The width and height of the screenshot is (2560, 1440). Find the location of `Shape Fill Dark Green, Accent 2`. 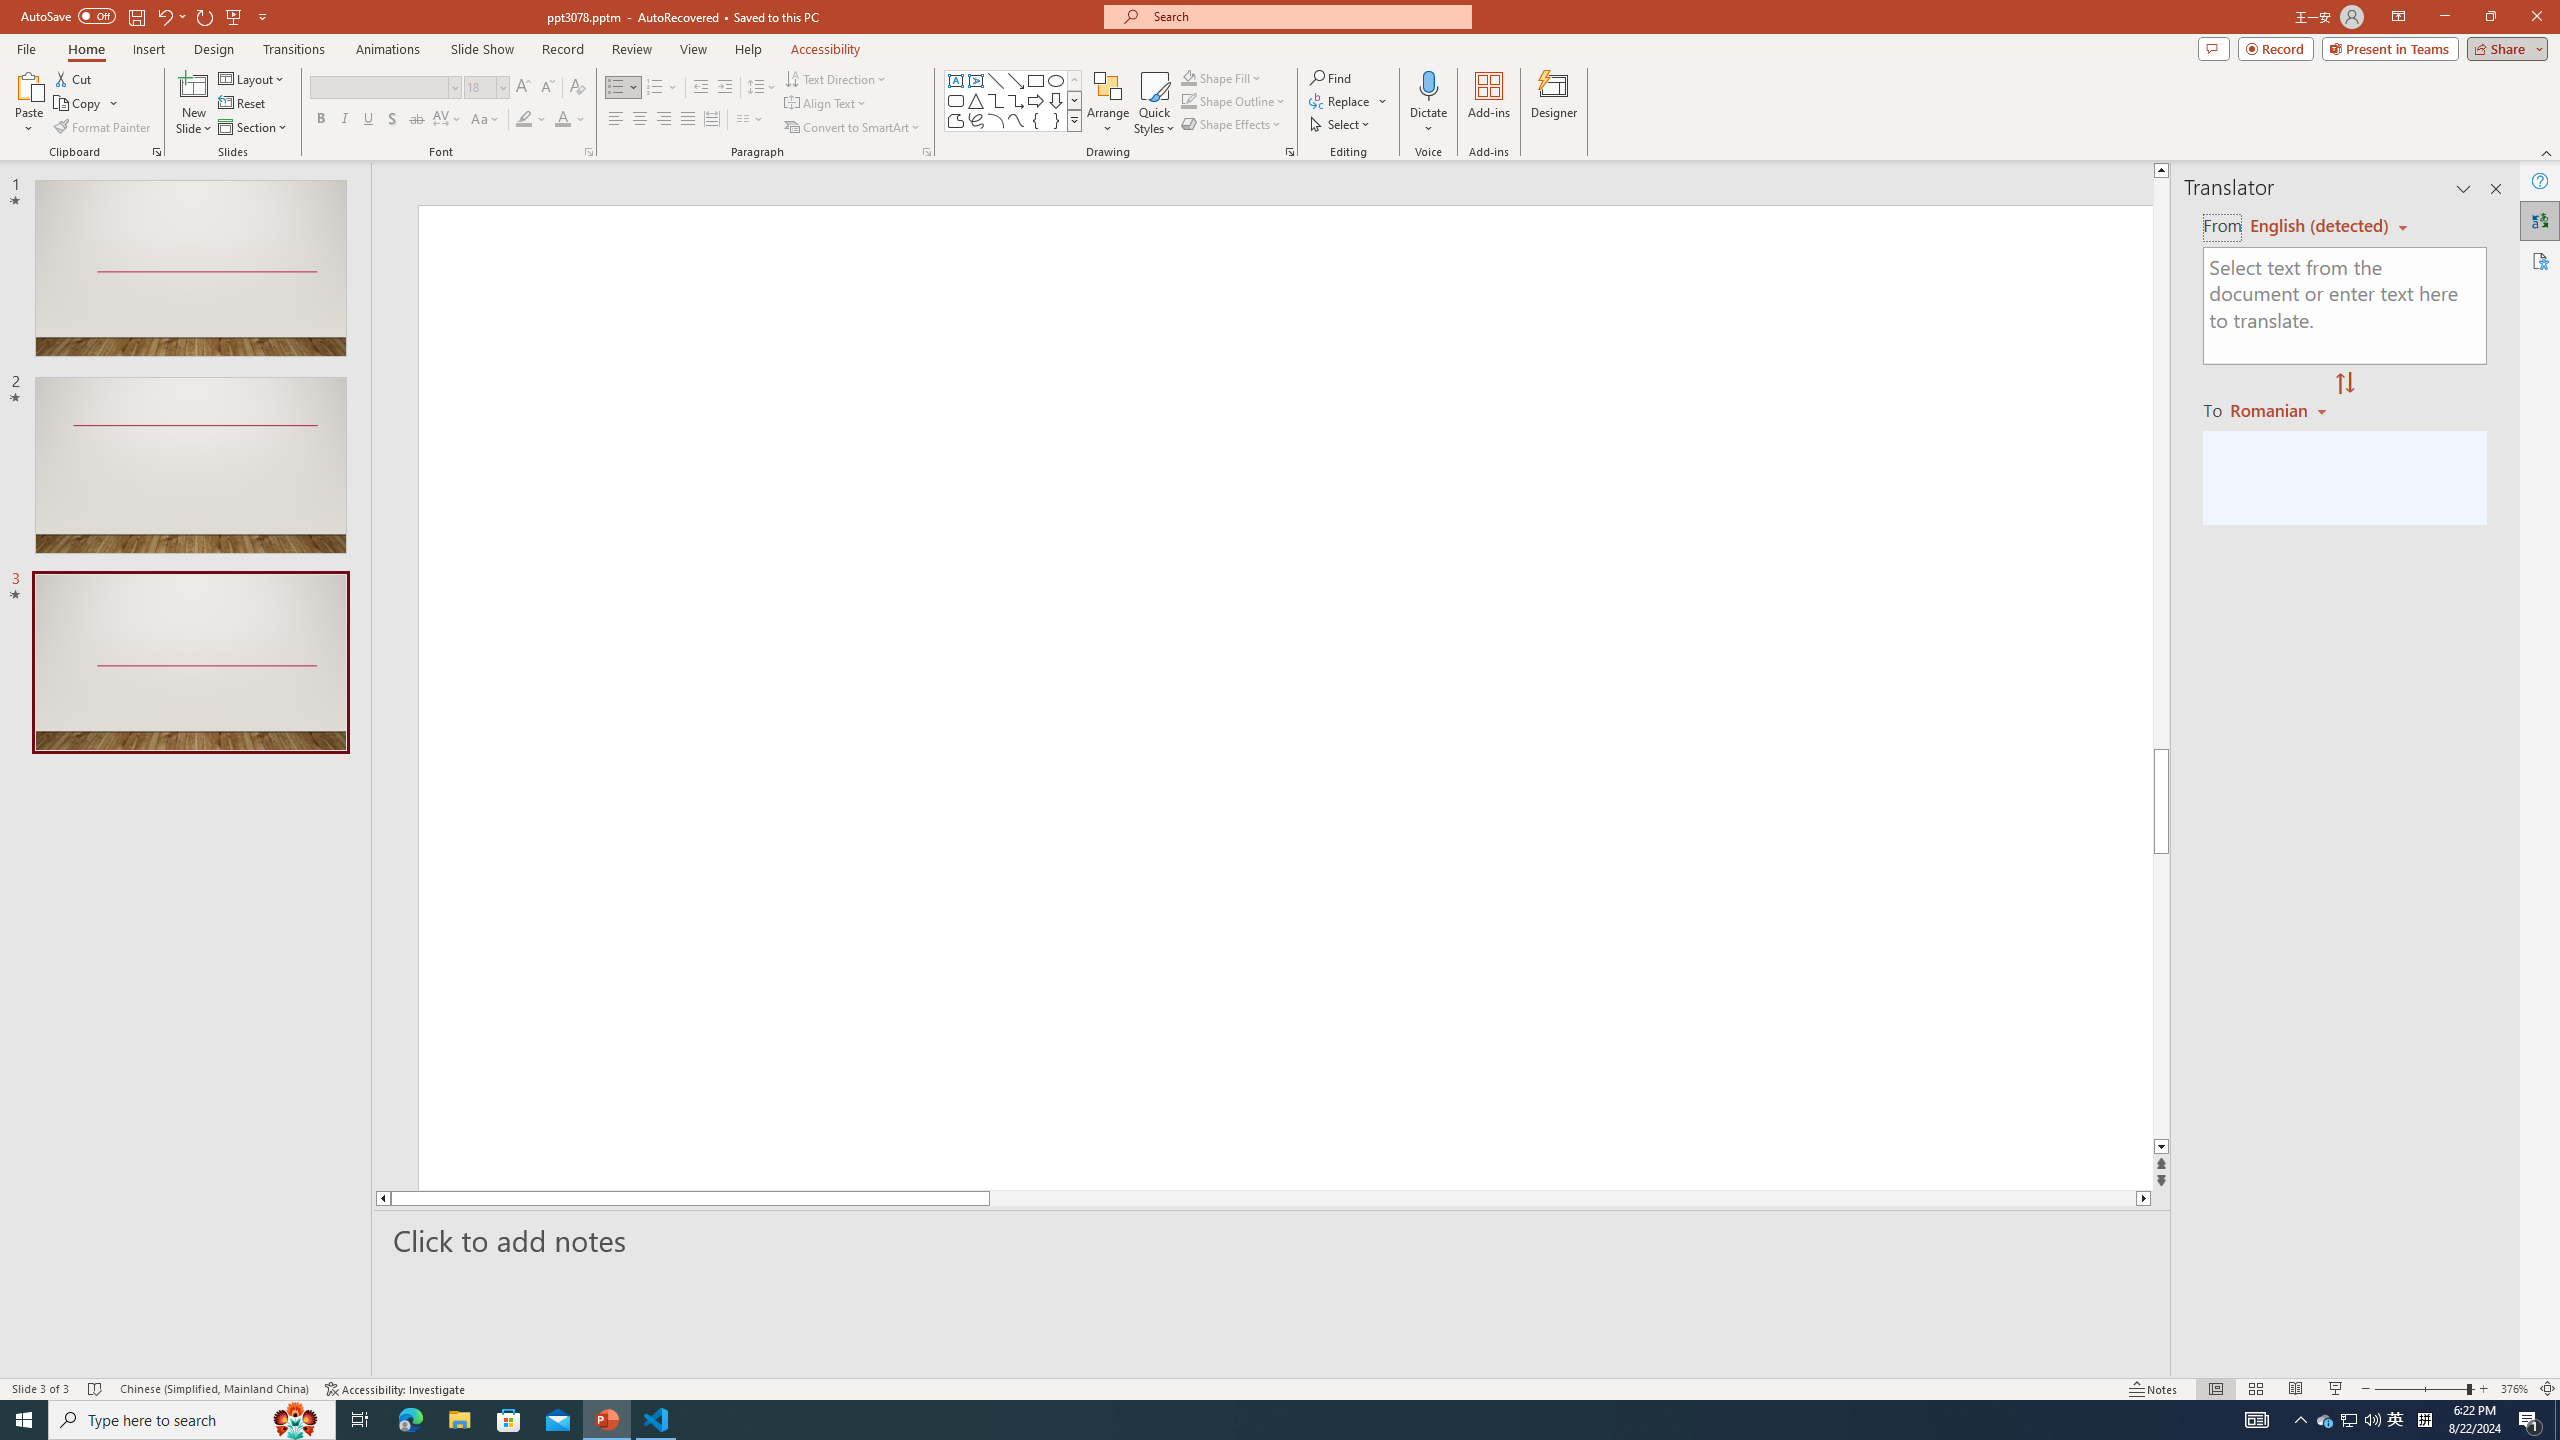

Shape Fill Dark Green, Accent 2 is located at coordinates (1188, 78).